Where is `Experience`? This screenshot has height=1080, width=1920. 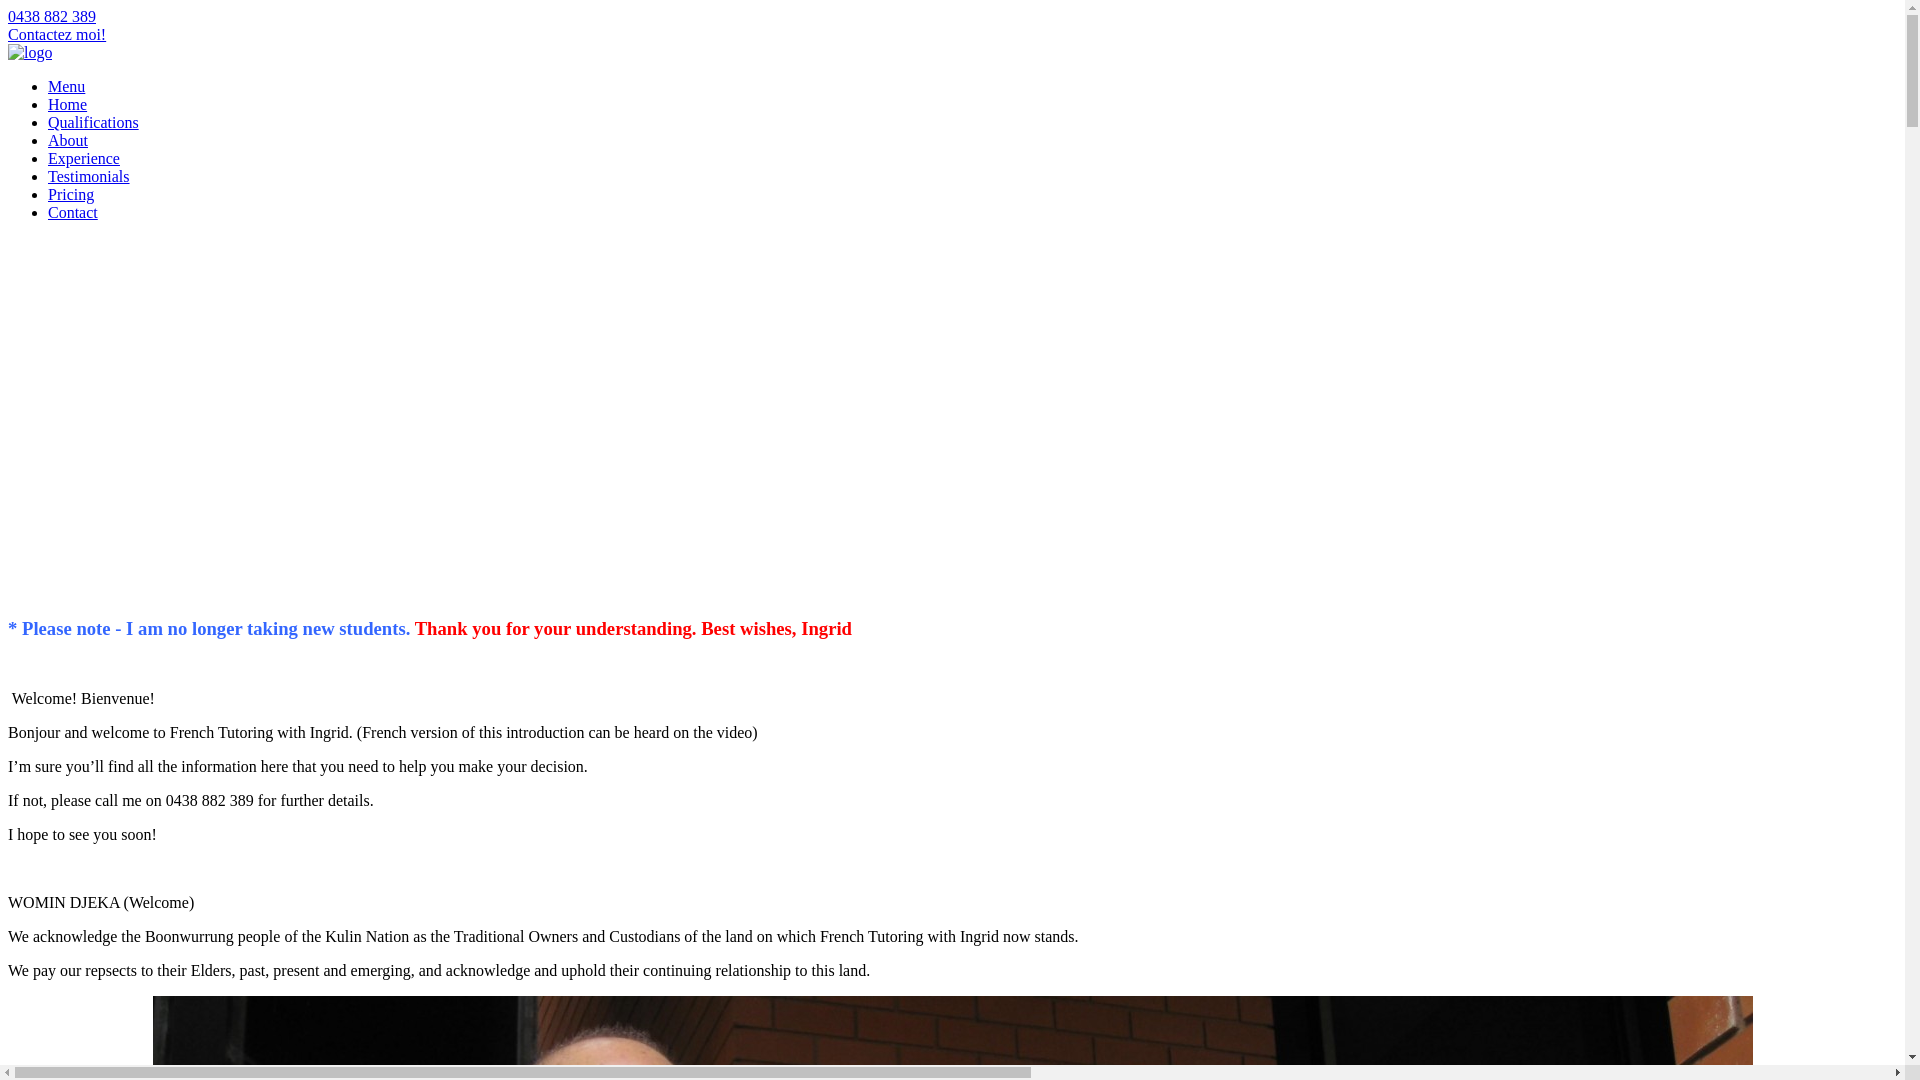
Experience is located at coordinates (84, 158).